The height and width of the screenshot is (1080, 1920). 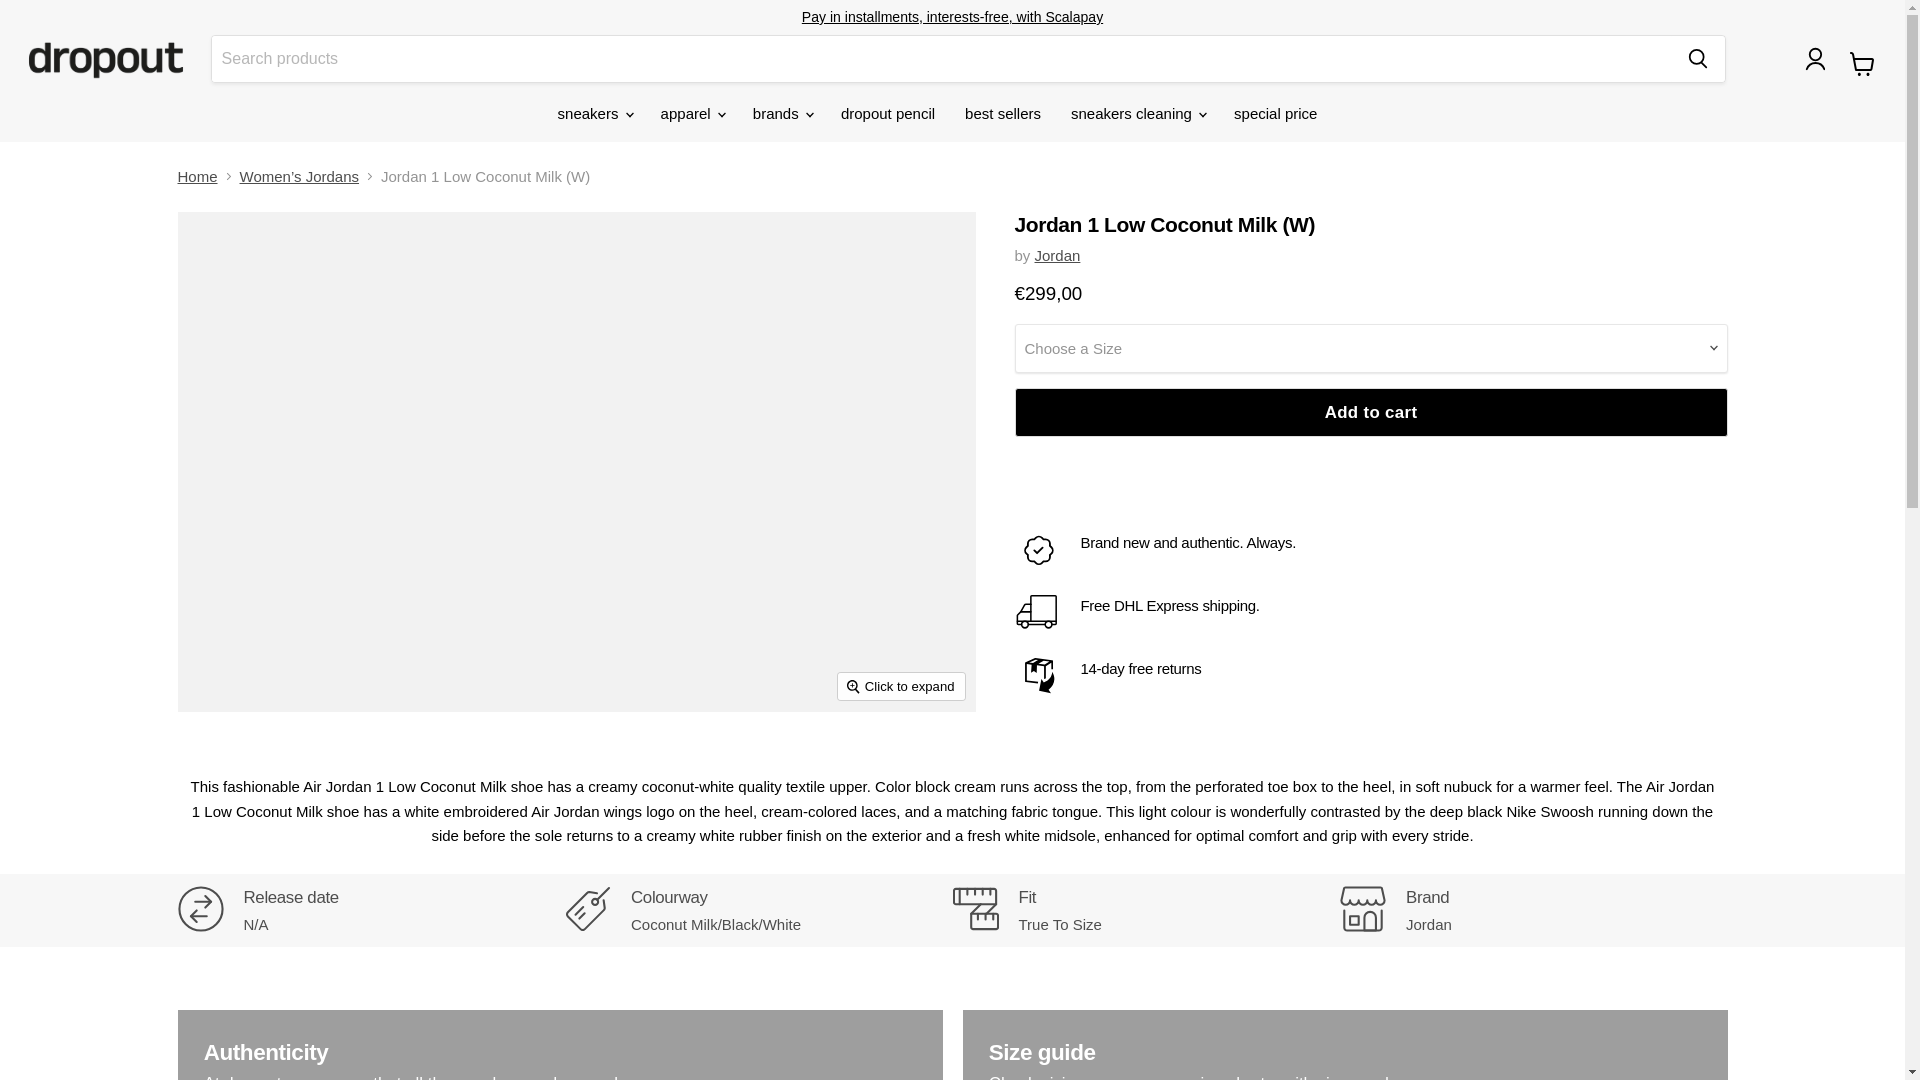 I want to click on View cart, so click(x=1862, y=64).